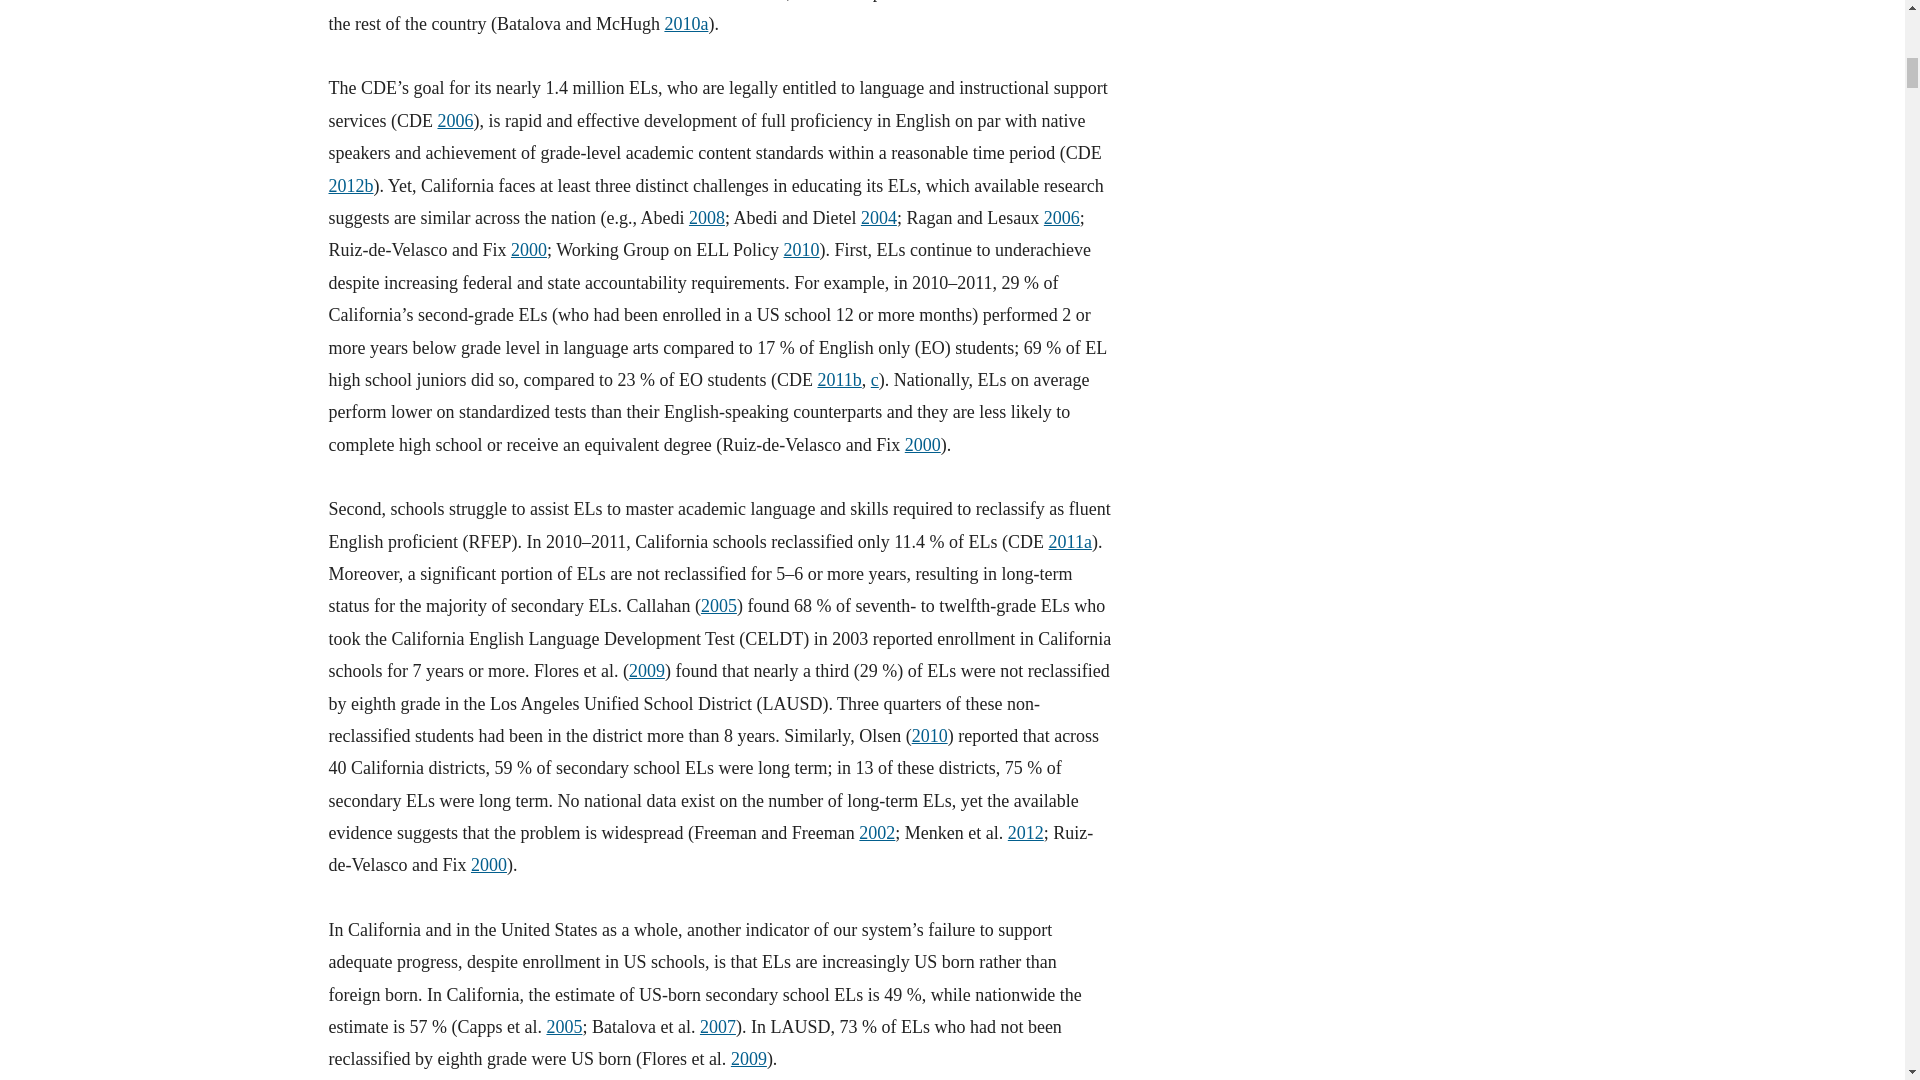 This screenshot has width=1920, height=1080. I want to click on 2008, so click(707, 218).